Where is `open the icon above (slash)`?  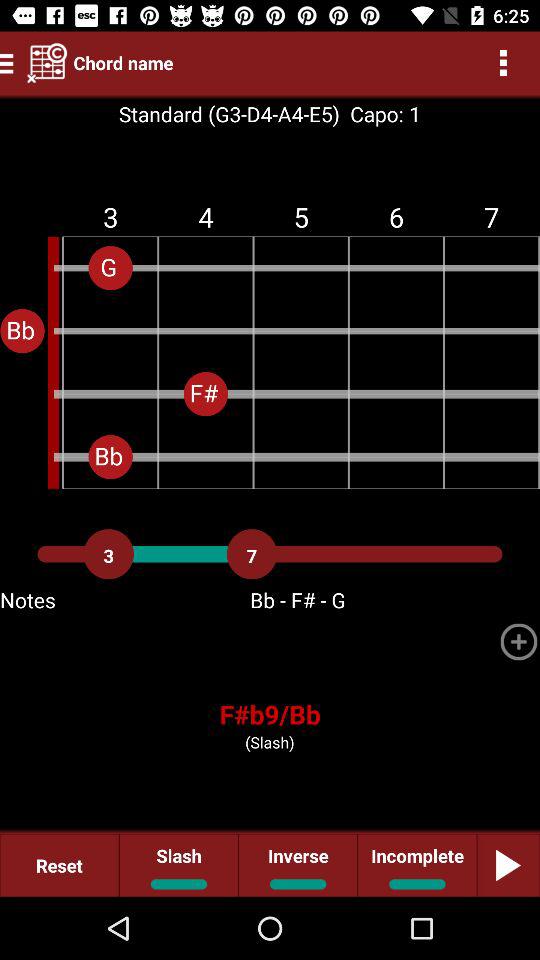 open the icon above (slash) is located at coordinates (270, 714).